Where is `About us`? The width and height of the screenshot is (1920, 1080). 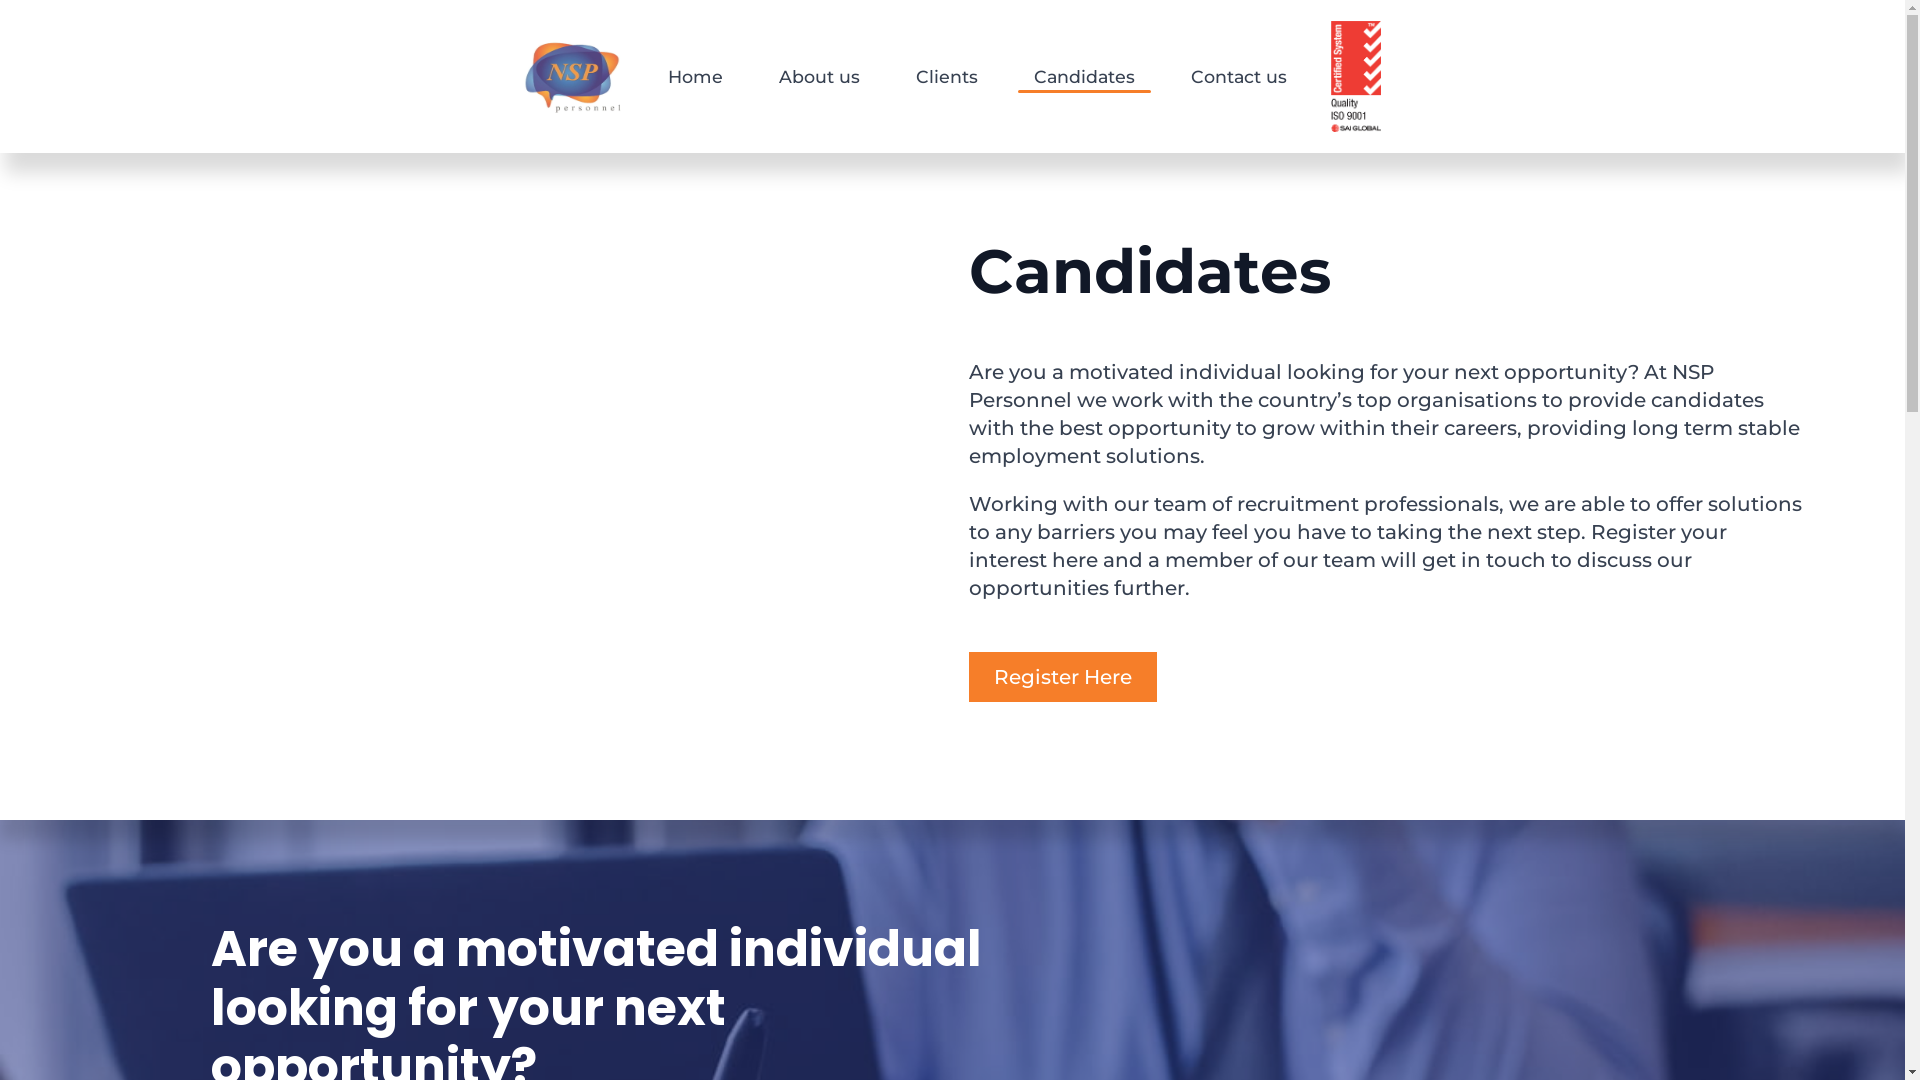 About us is located at coordinates (820, 77).